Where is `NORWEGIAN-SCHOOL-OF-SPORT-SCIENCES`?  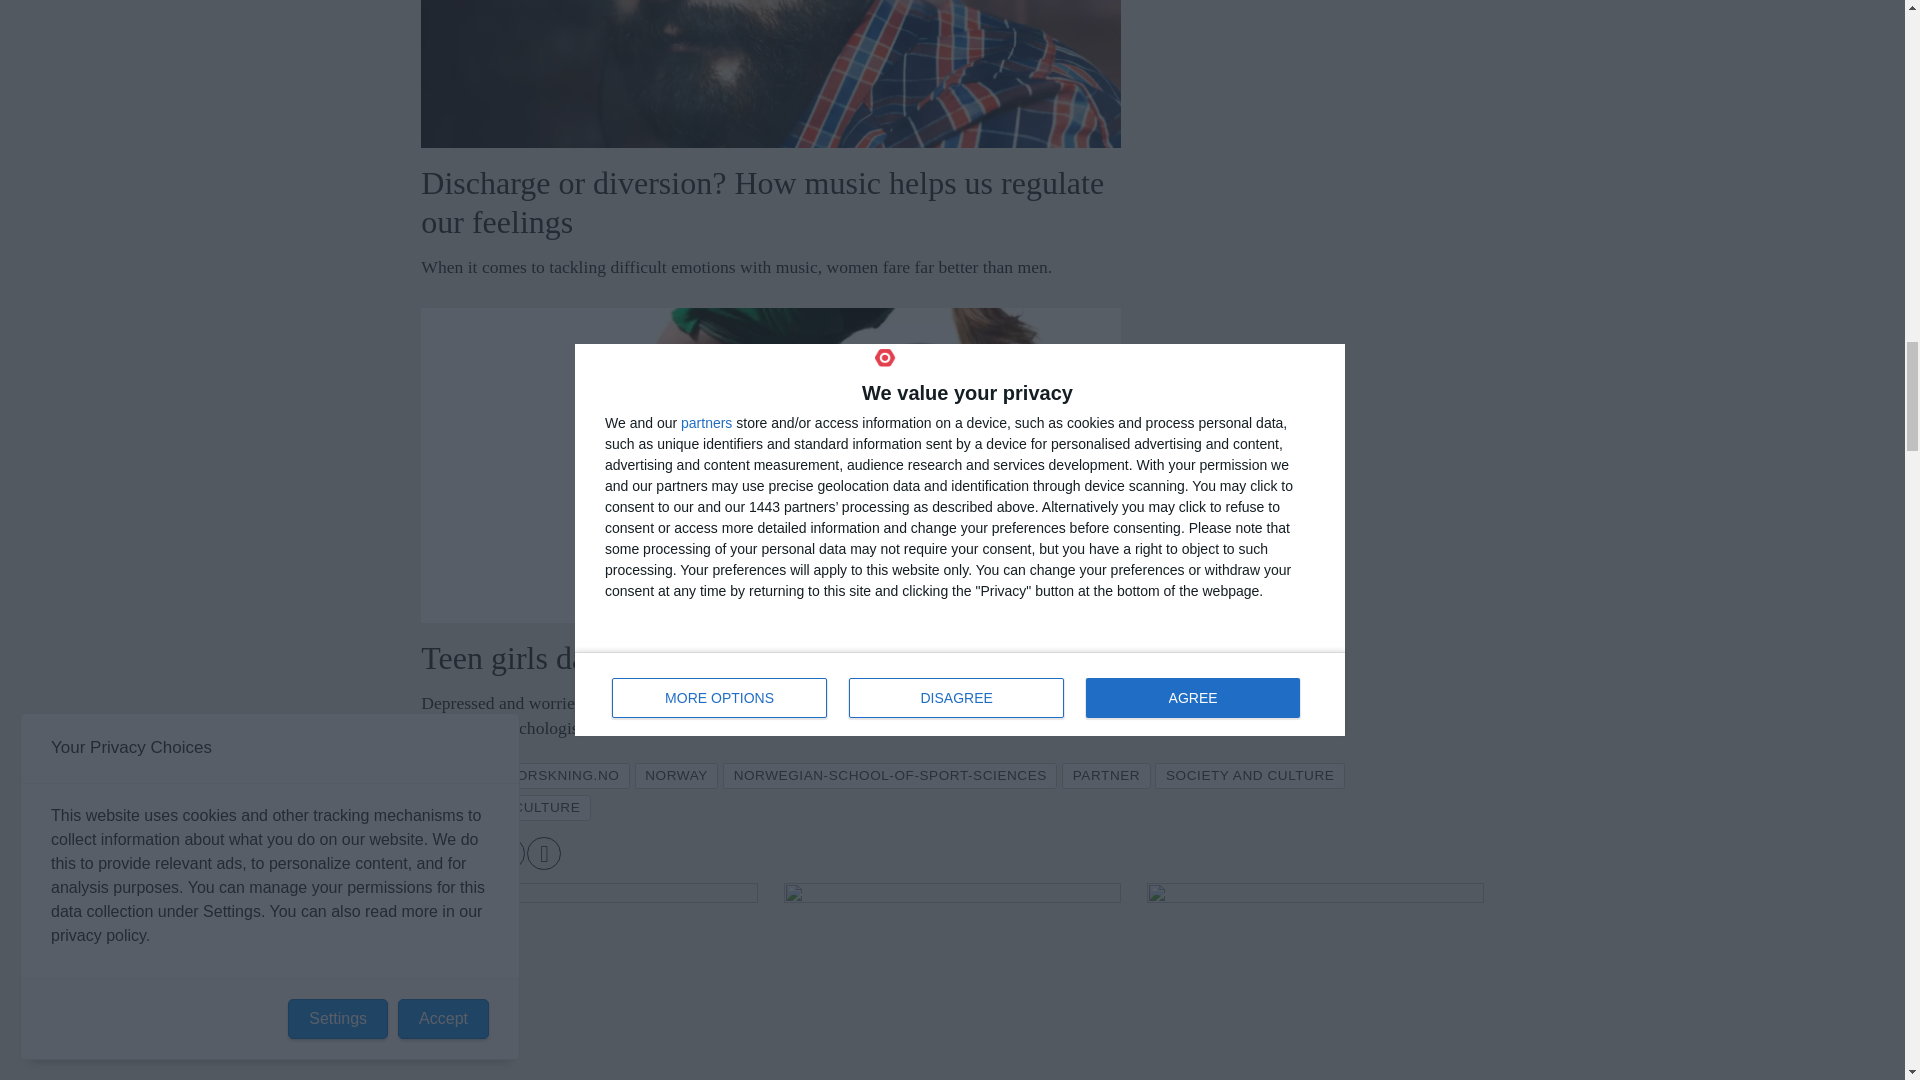 NORWEGIAN-SCHOOL-OF-SPORT-SCIENCES is located at coordinates (890, 776).